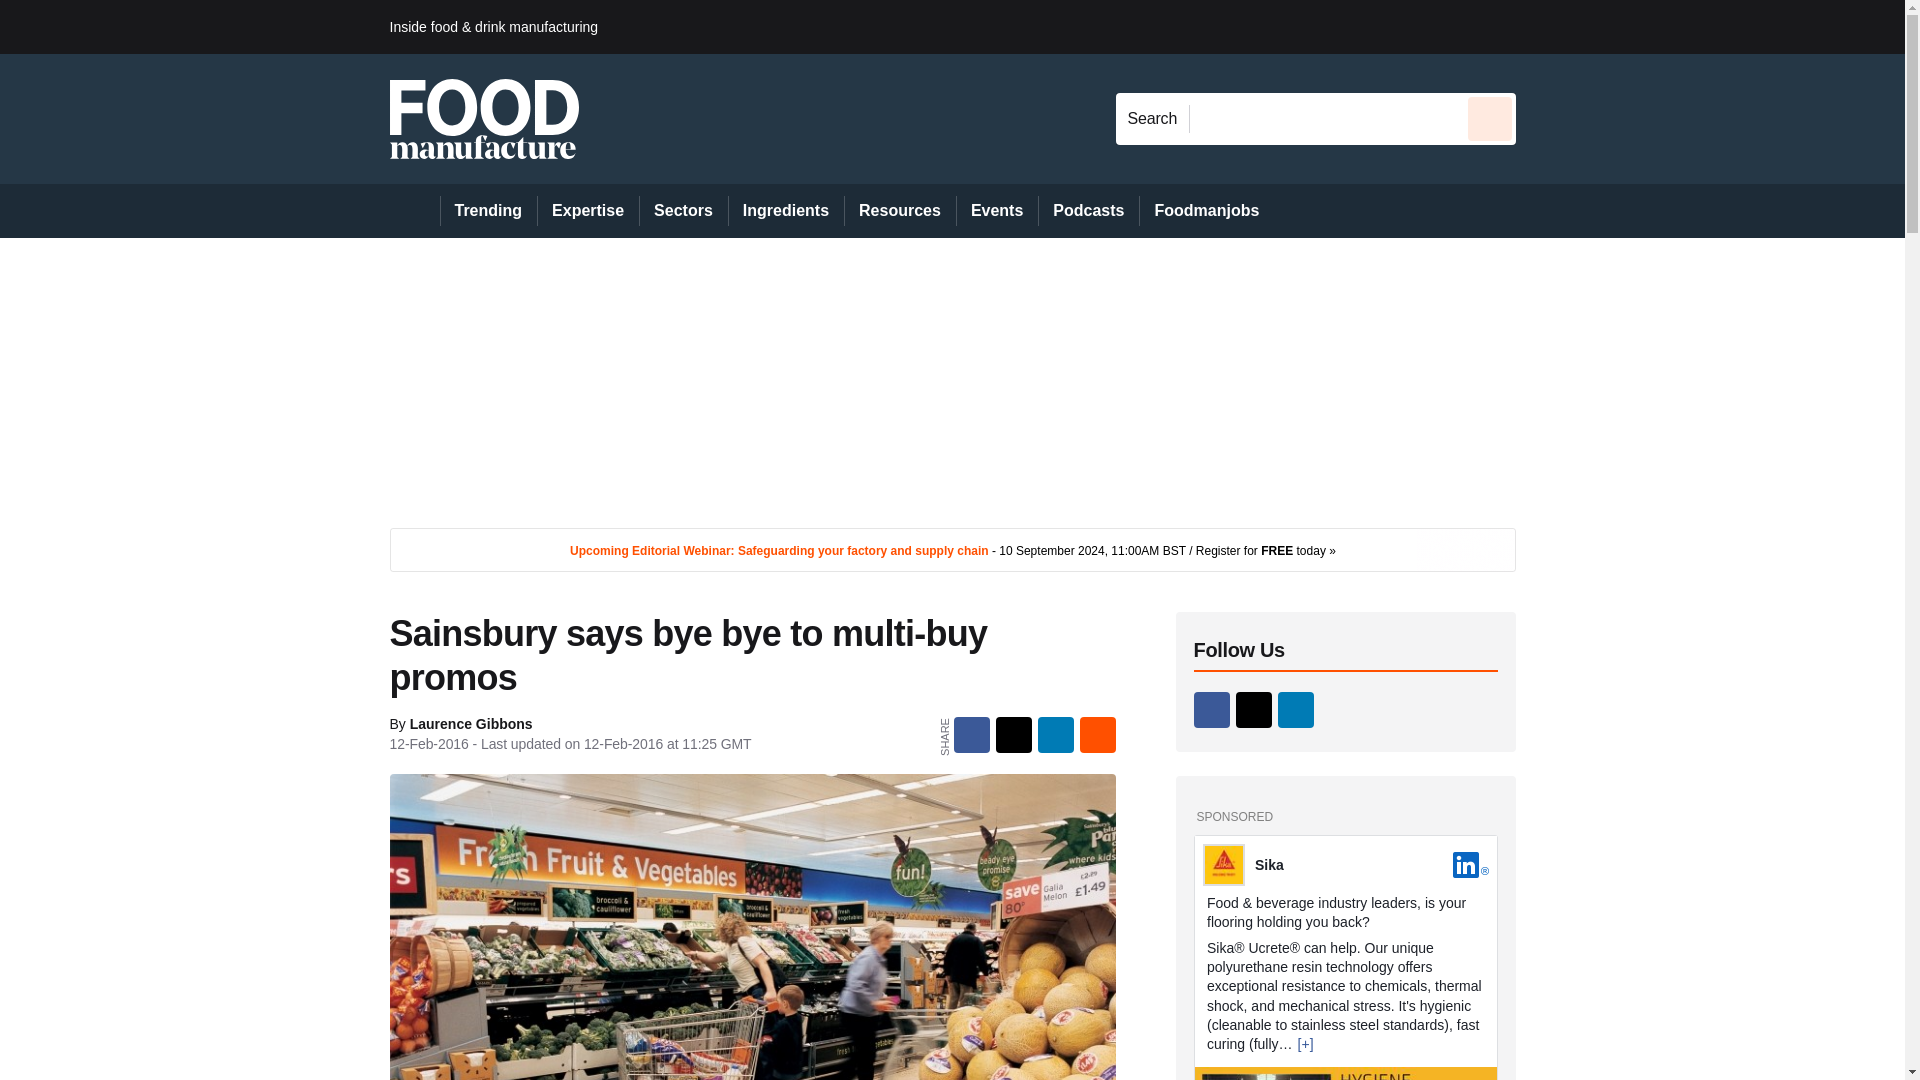  Describe the element at coordinates (1658, 26) in the screenshot. I see `My account` at that location.